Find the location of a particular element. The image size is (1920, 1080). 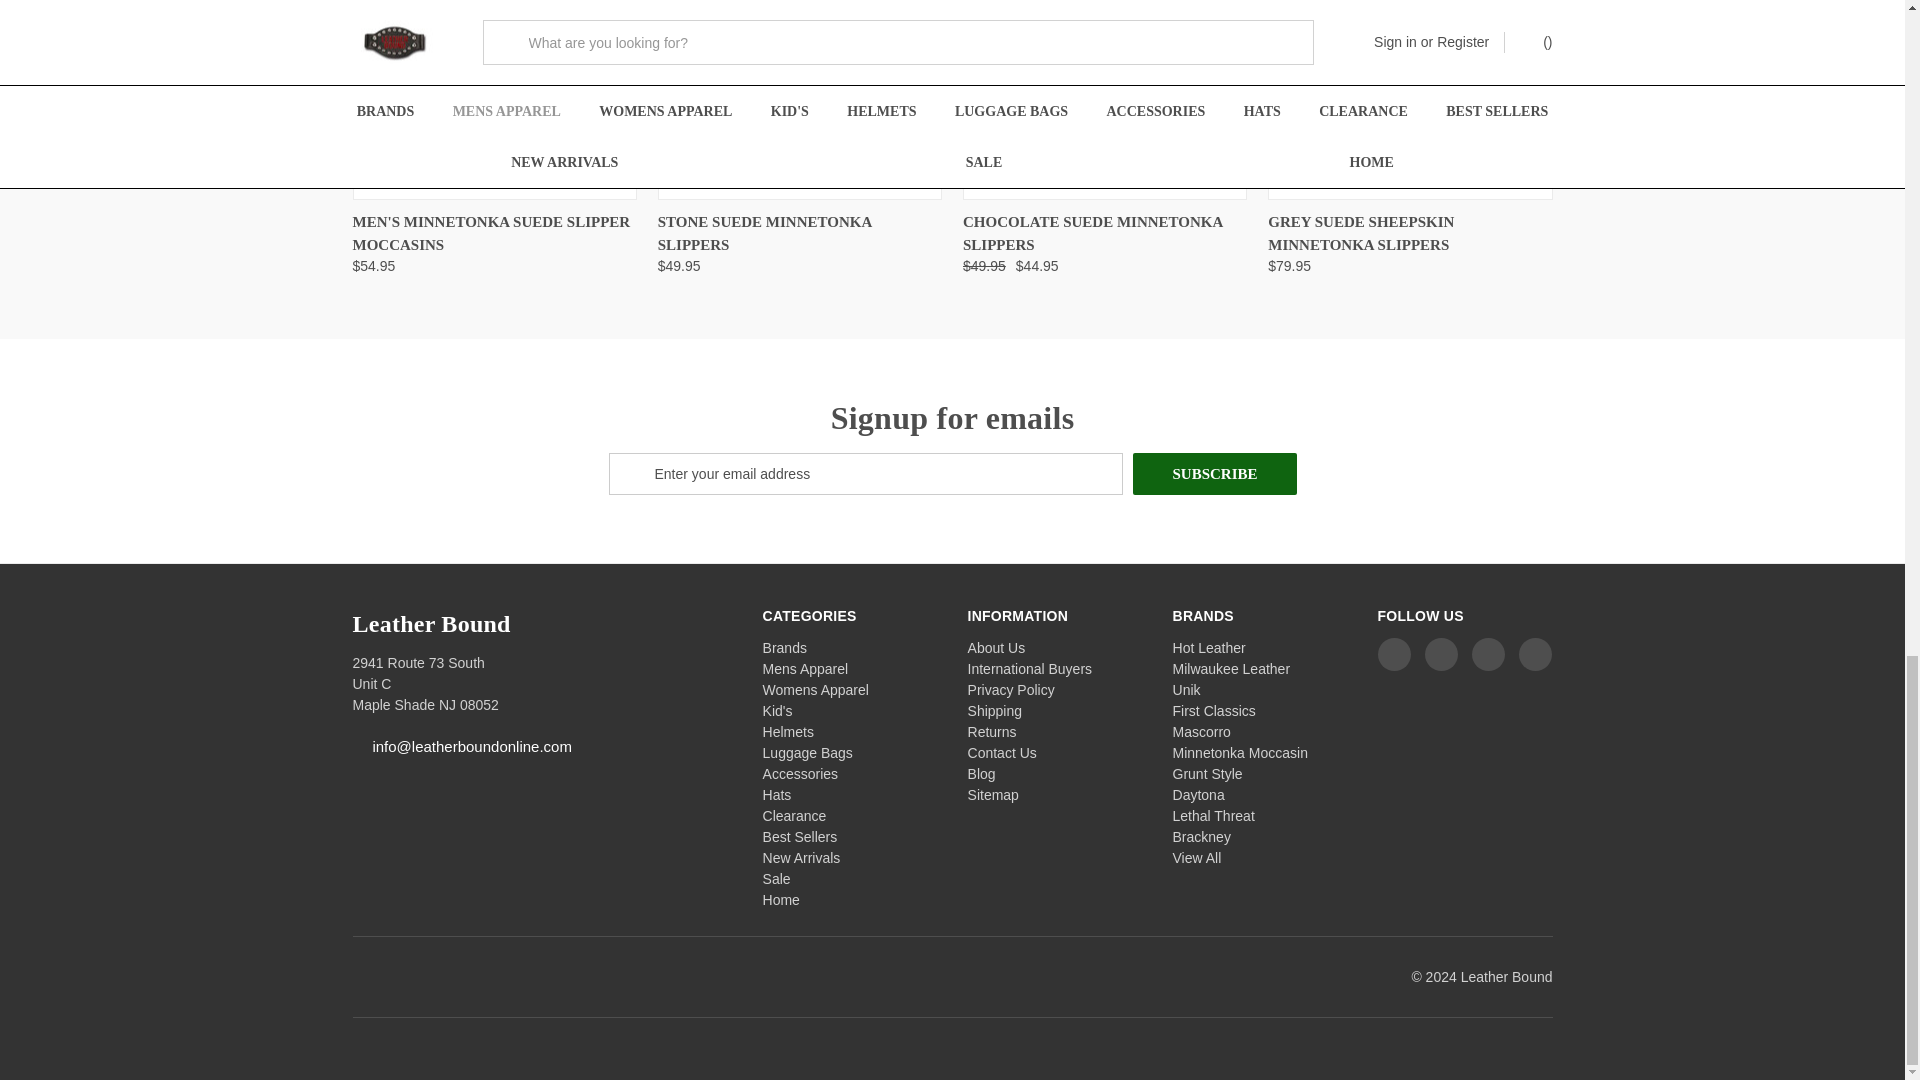

Subscribe is located at coordinates (1214, 473).